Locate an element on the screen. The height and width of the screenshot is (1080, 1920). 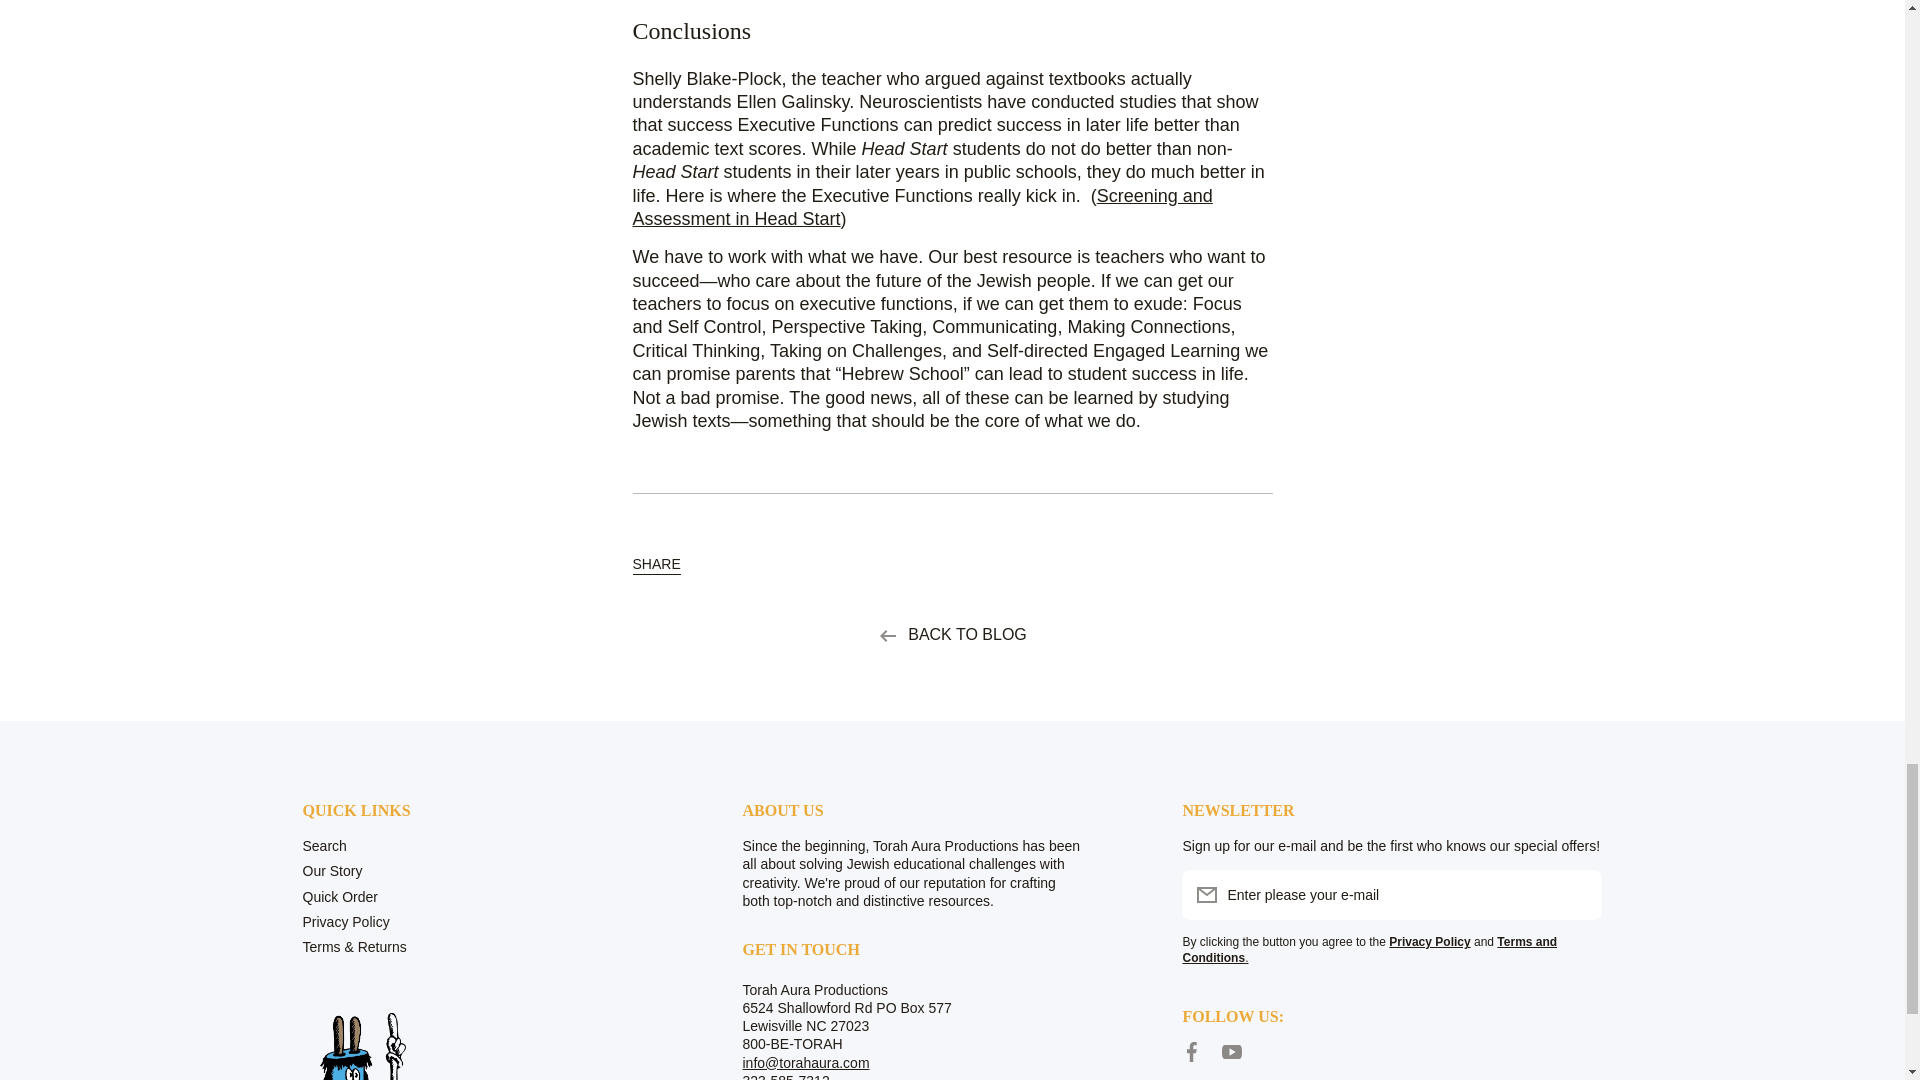
tel: 323-585-7312 is located at coordinates (785, 1076).